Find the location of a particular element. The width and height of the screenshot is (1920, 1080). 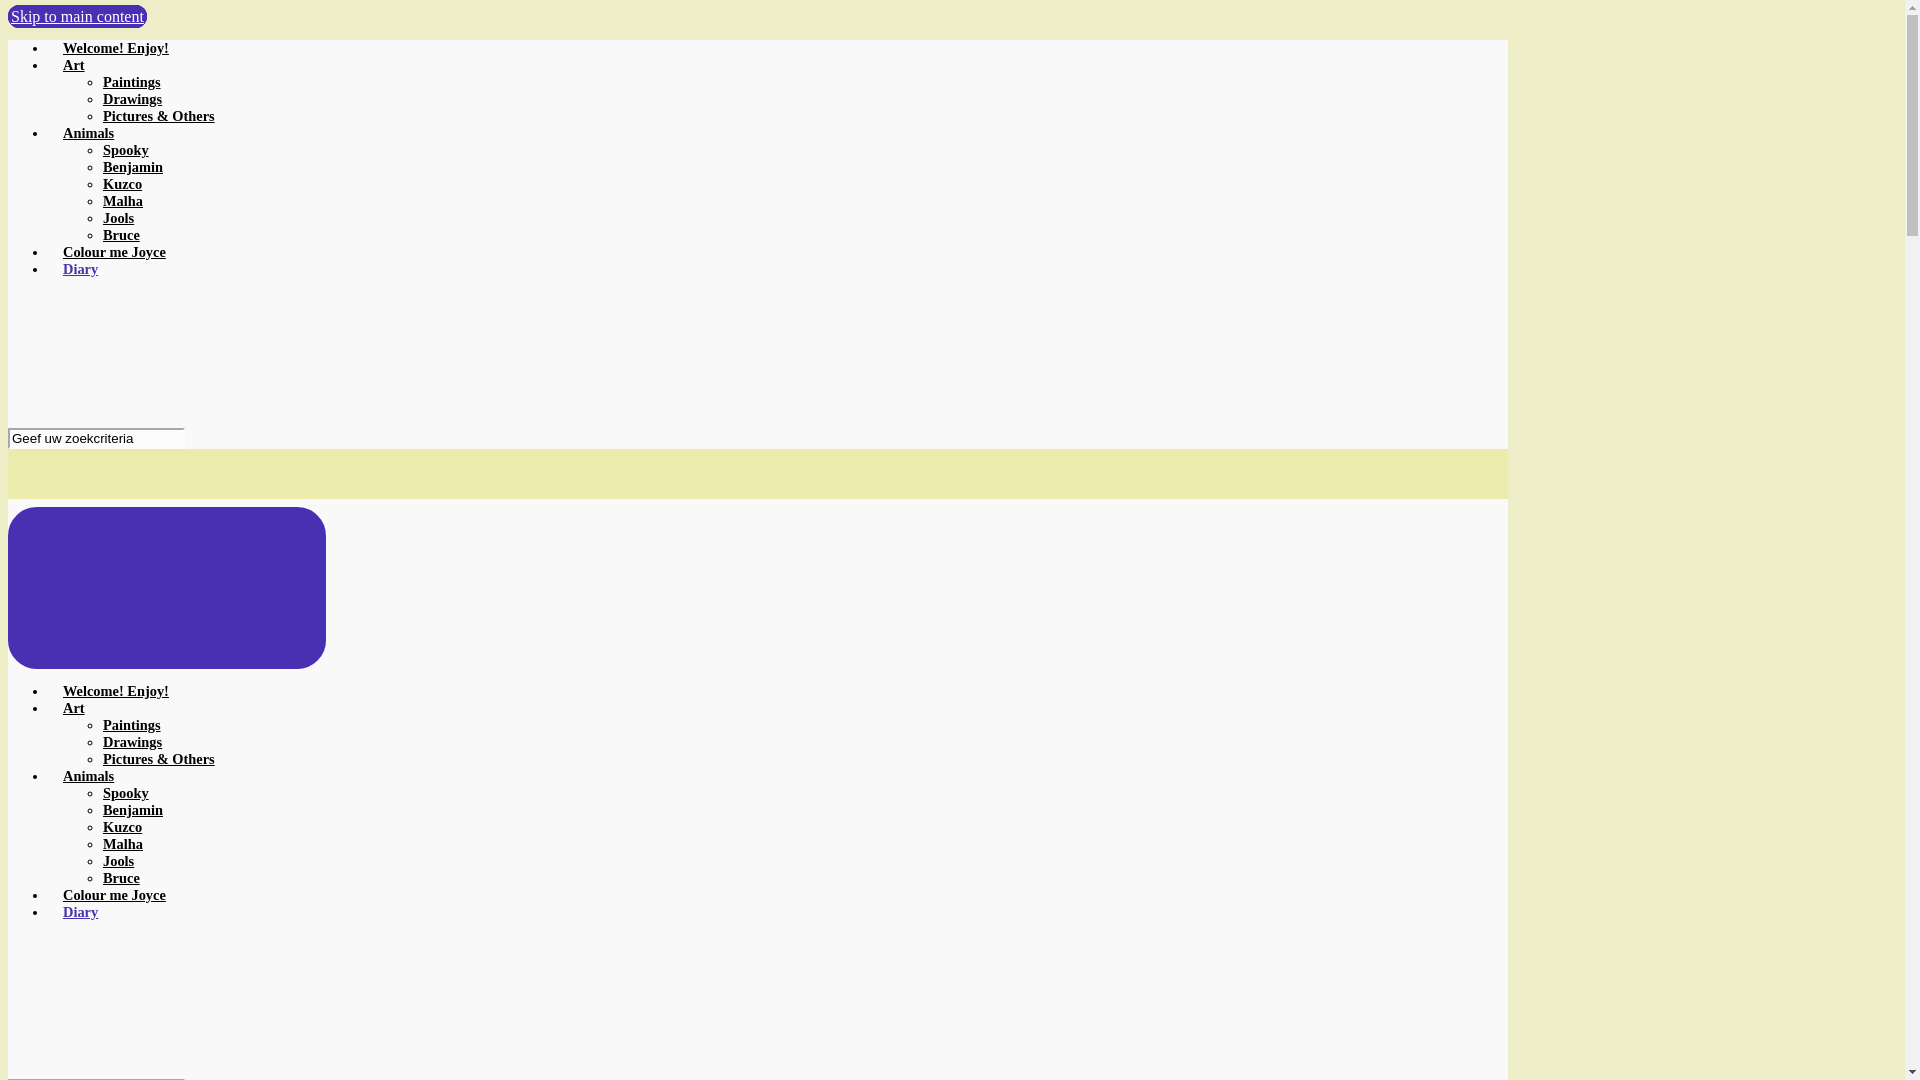

Benjamin is located at coordinates (133, 810).